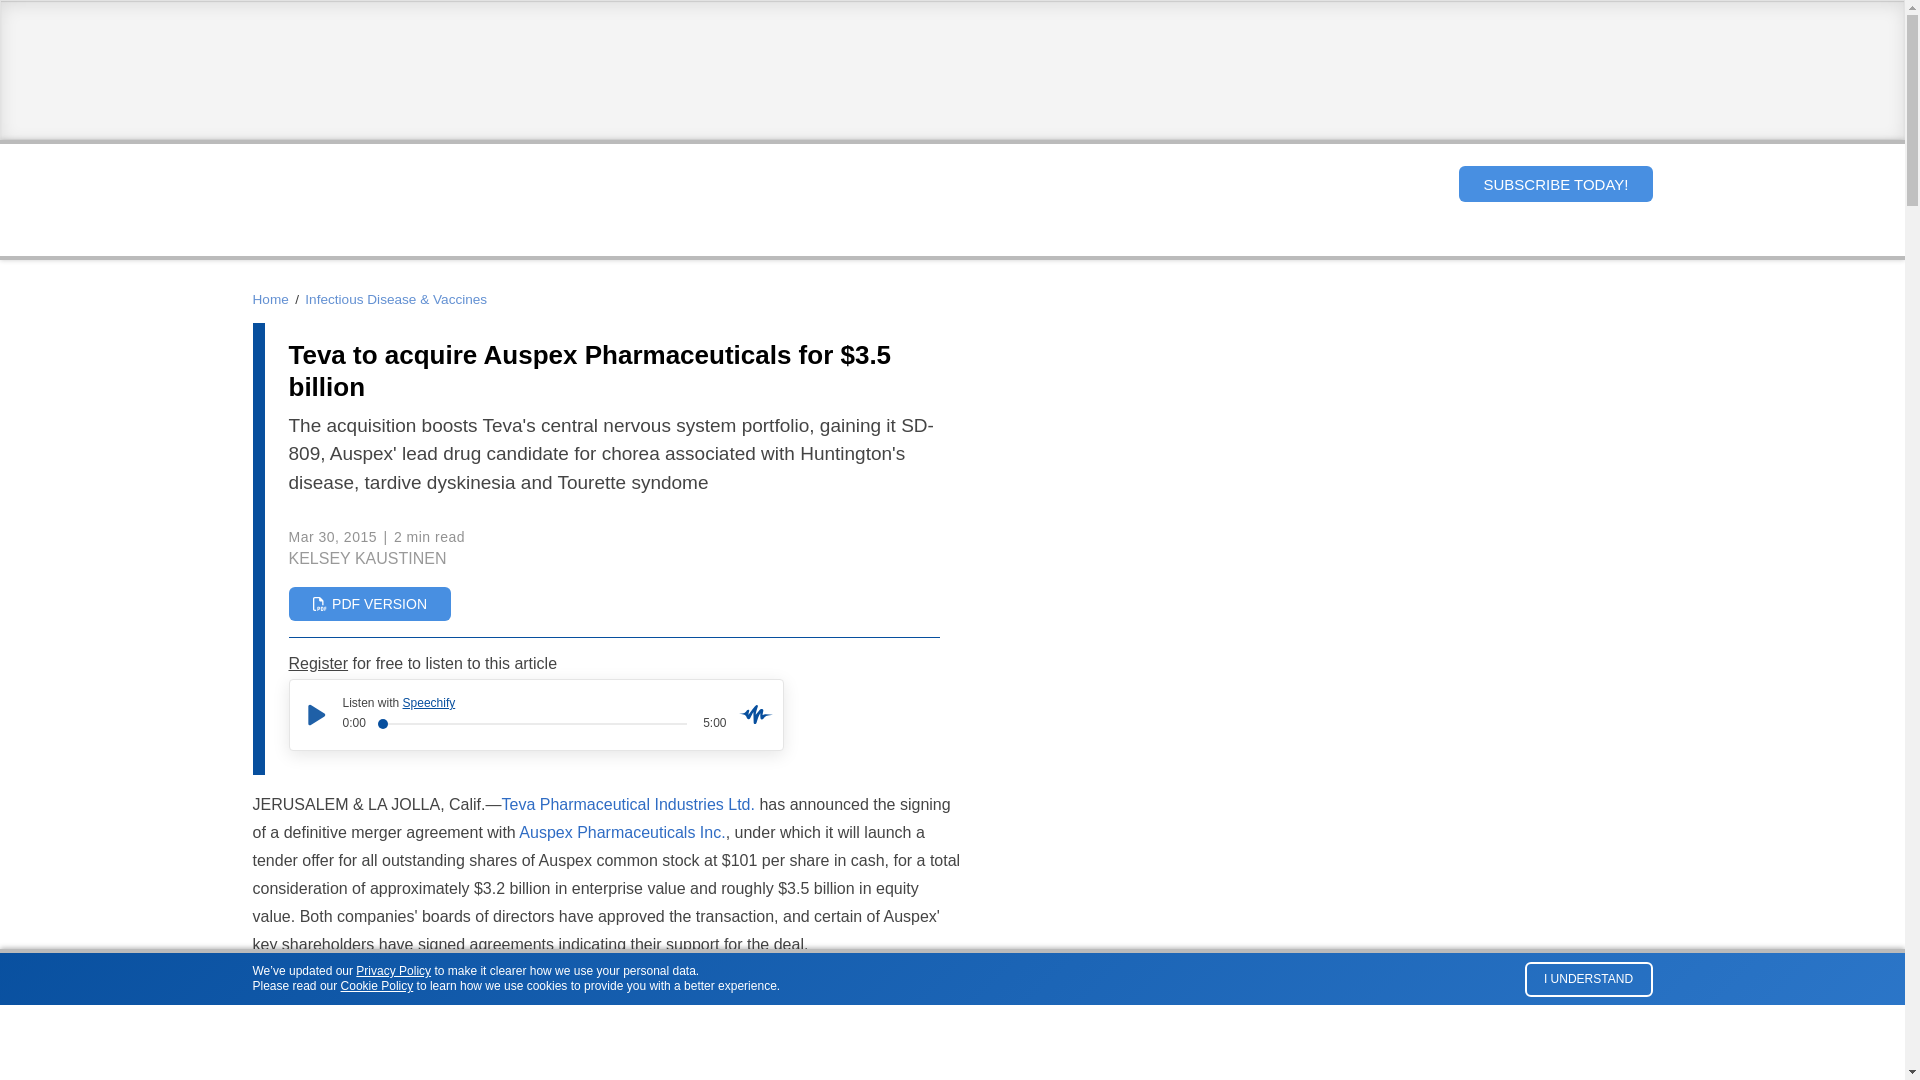  What do you see at coordinates (878, 237) in the screenshot?
I see `DISEASE FOCUS` at bounding box center [878, 237].